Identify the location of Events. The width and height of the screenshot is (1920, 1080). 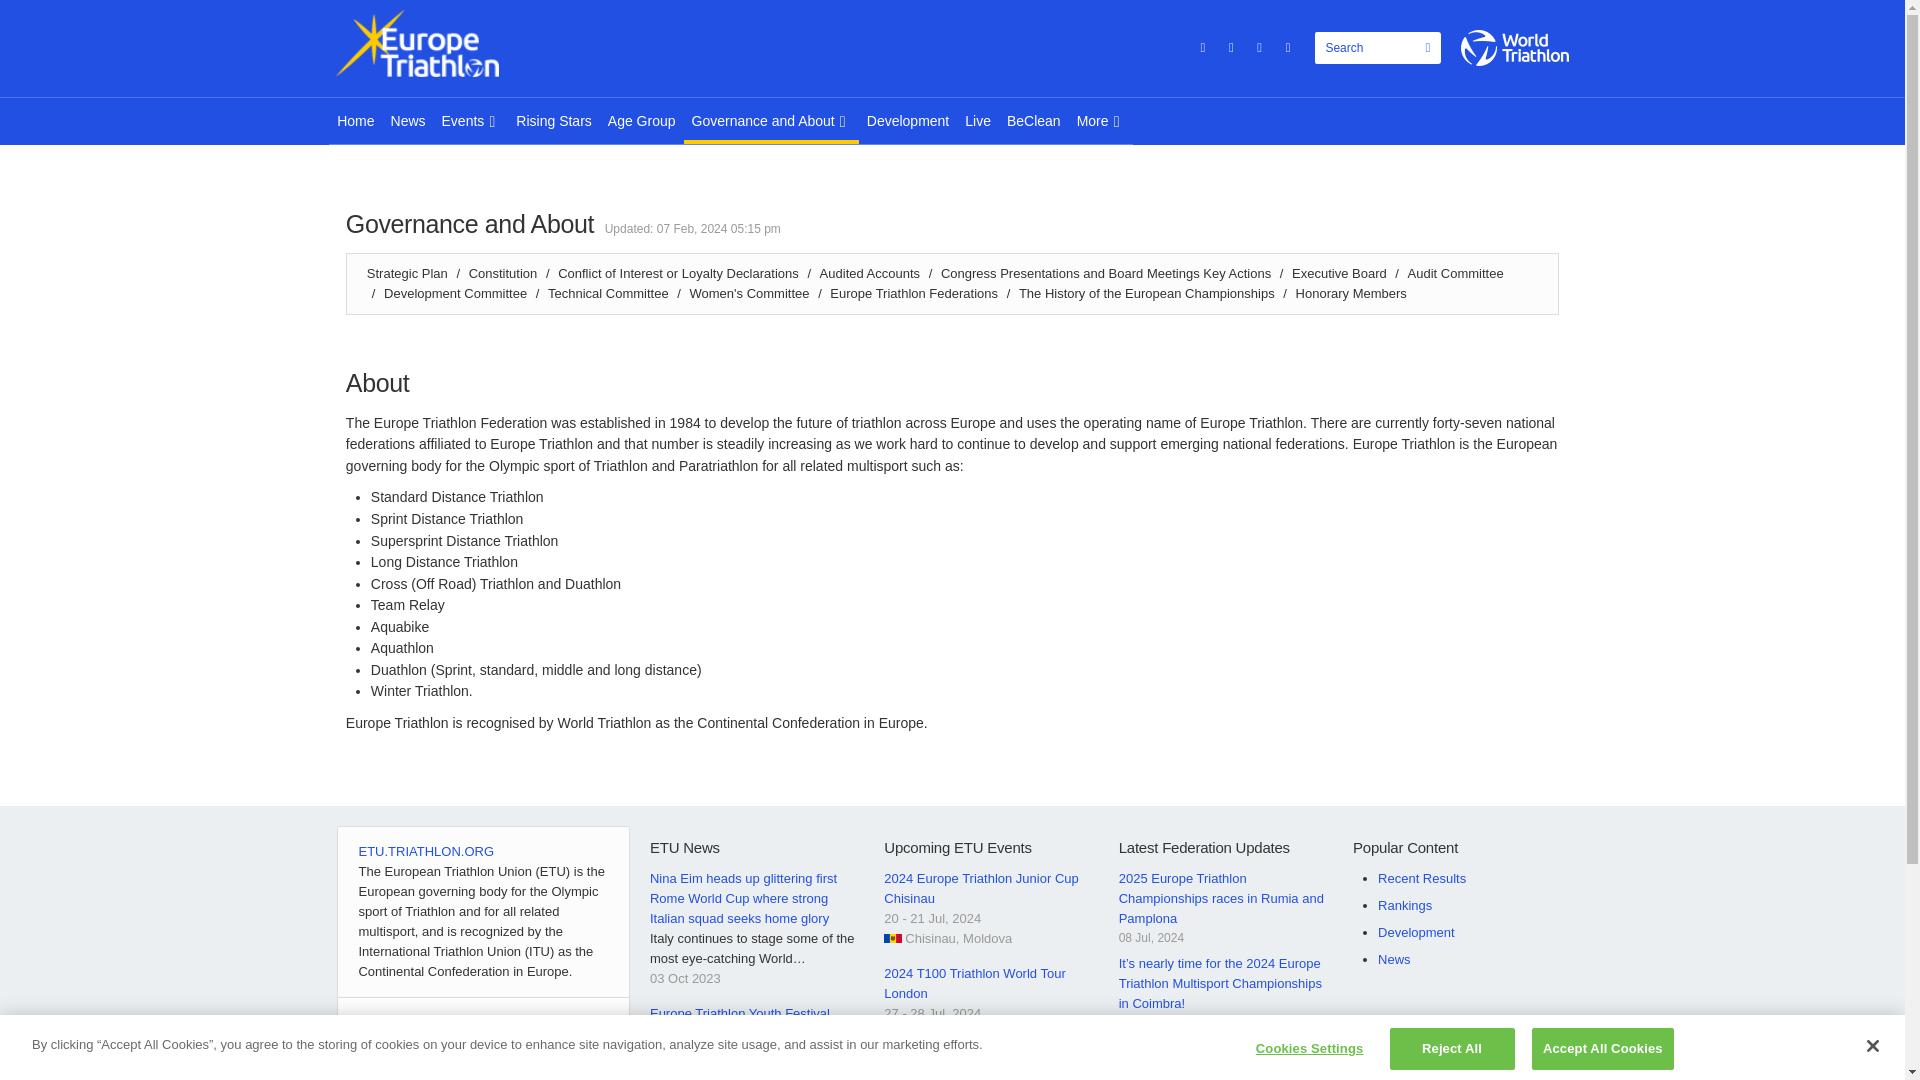
(470, 121).